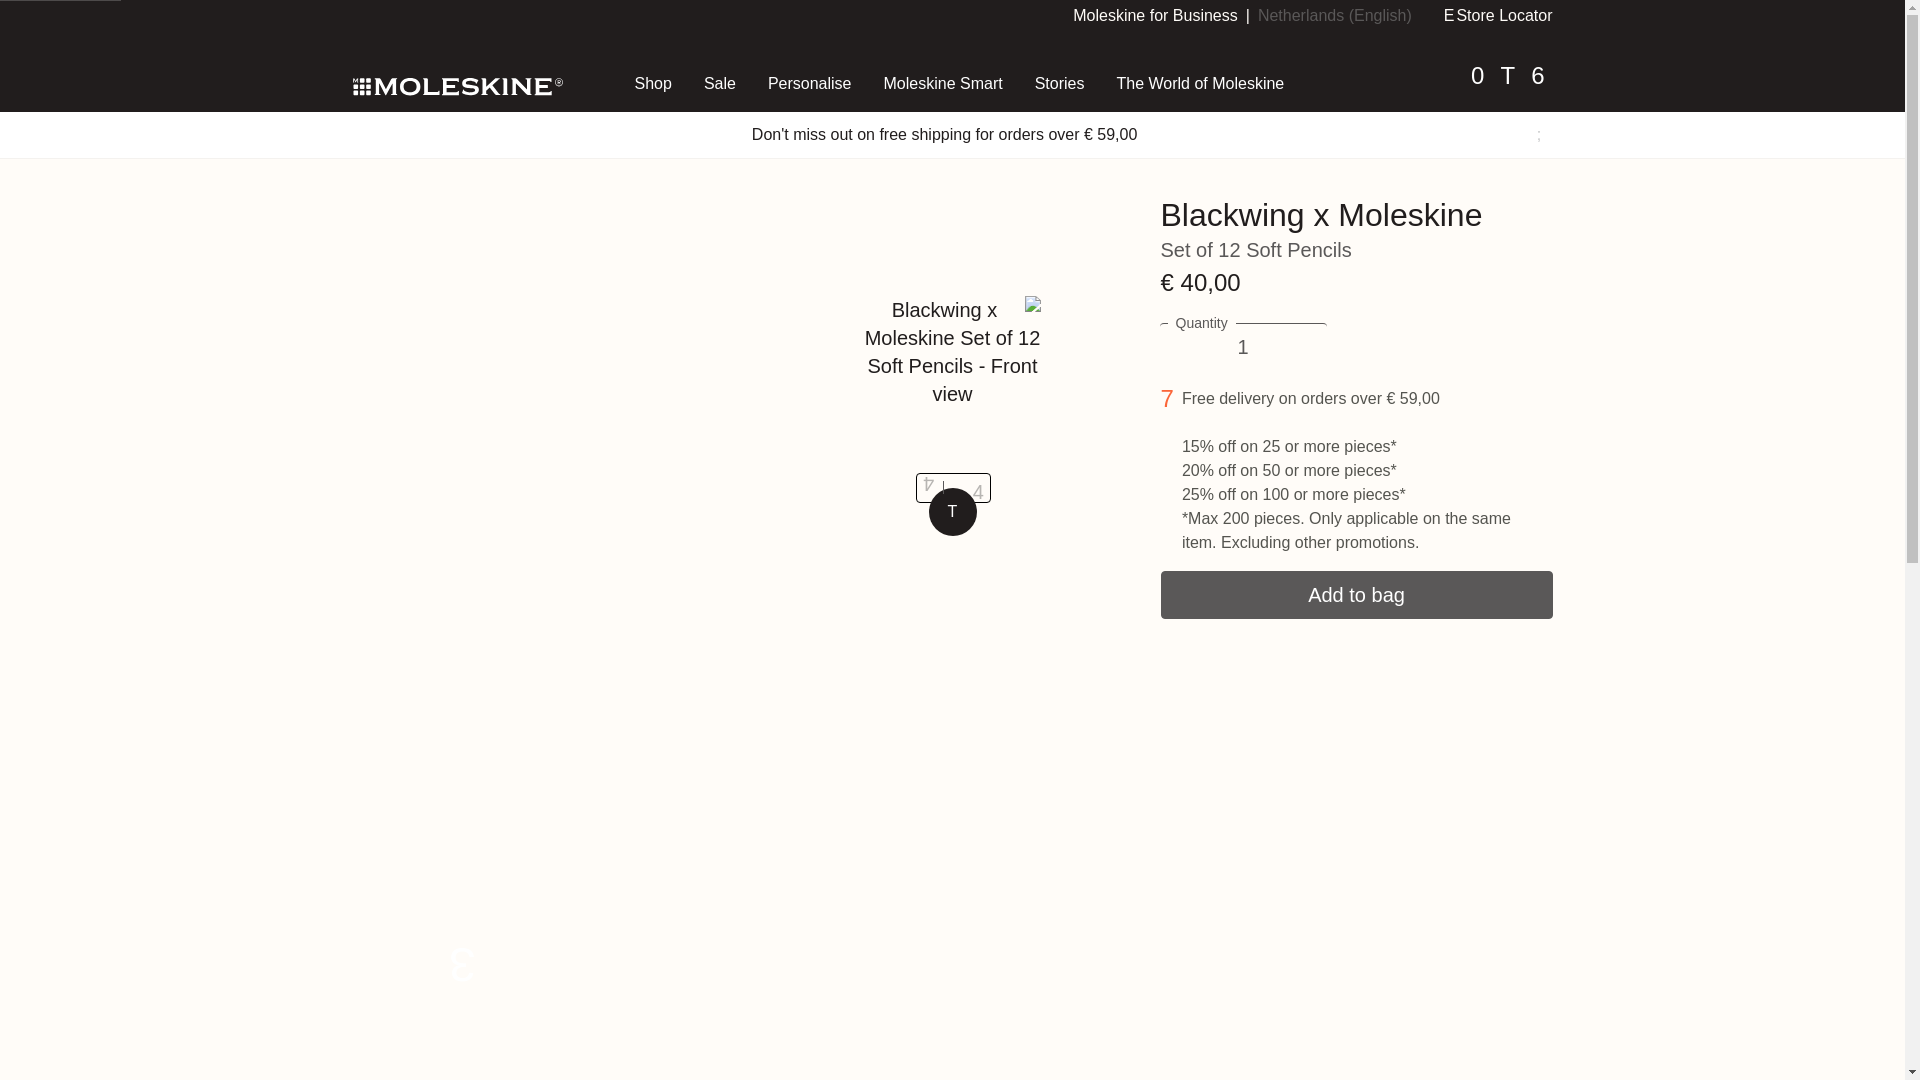 The height and width of the screenshot is (1080, 1920). What do you see at coordinates (1242, 346) in the screenshot?
I see `1` at bounding box center [1242, 346].